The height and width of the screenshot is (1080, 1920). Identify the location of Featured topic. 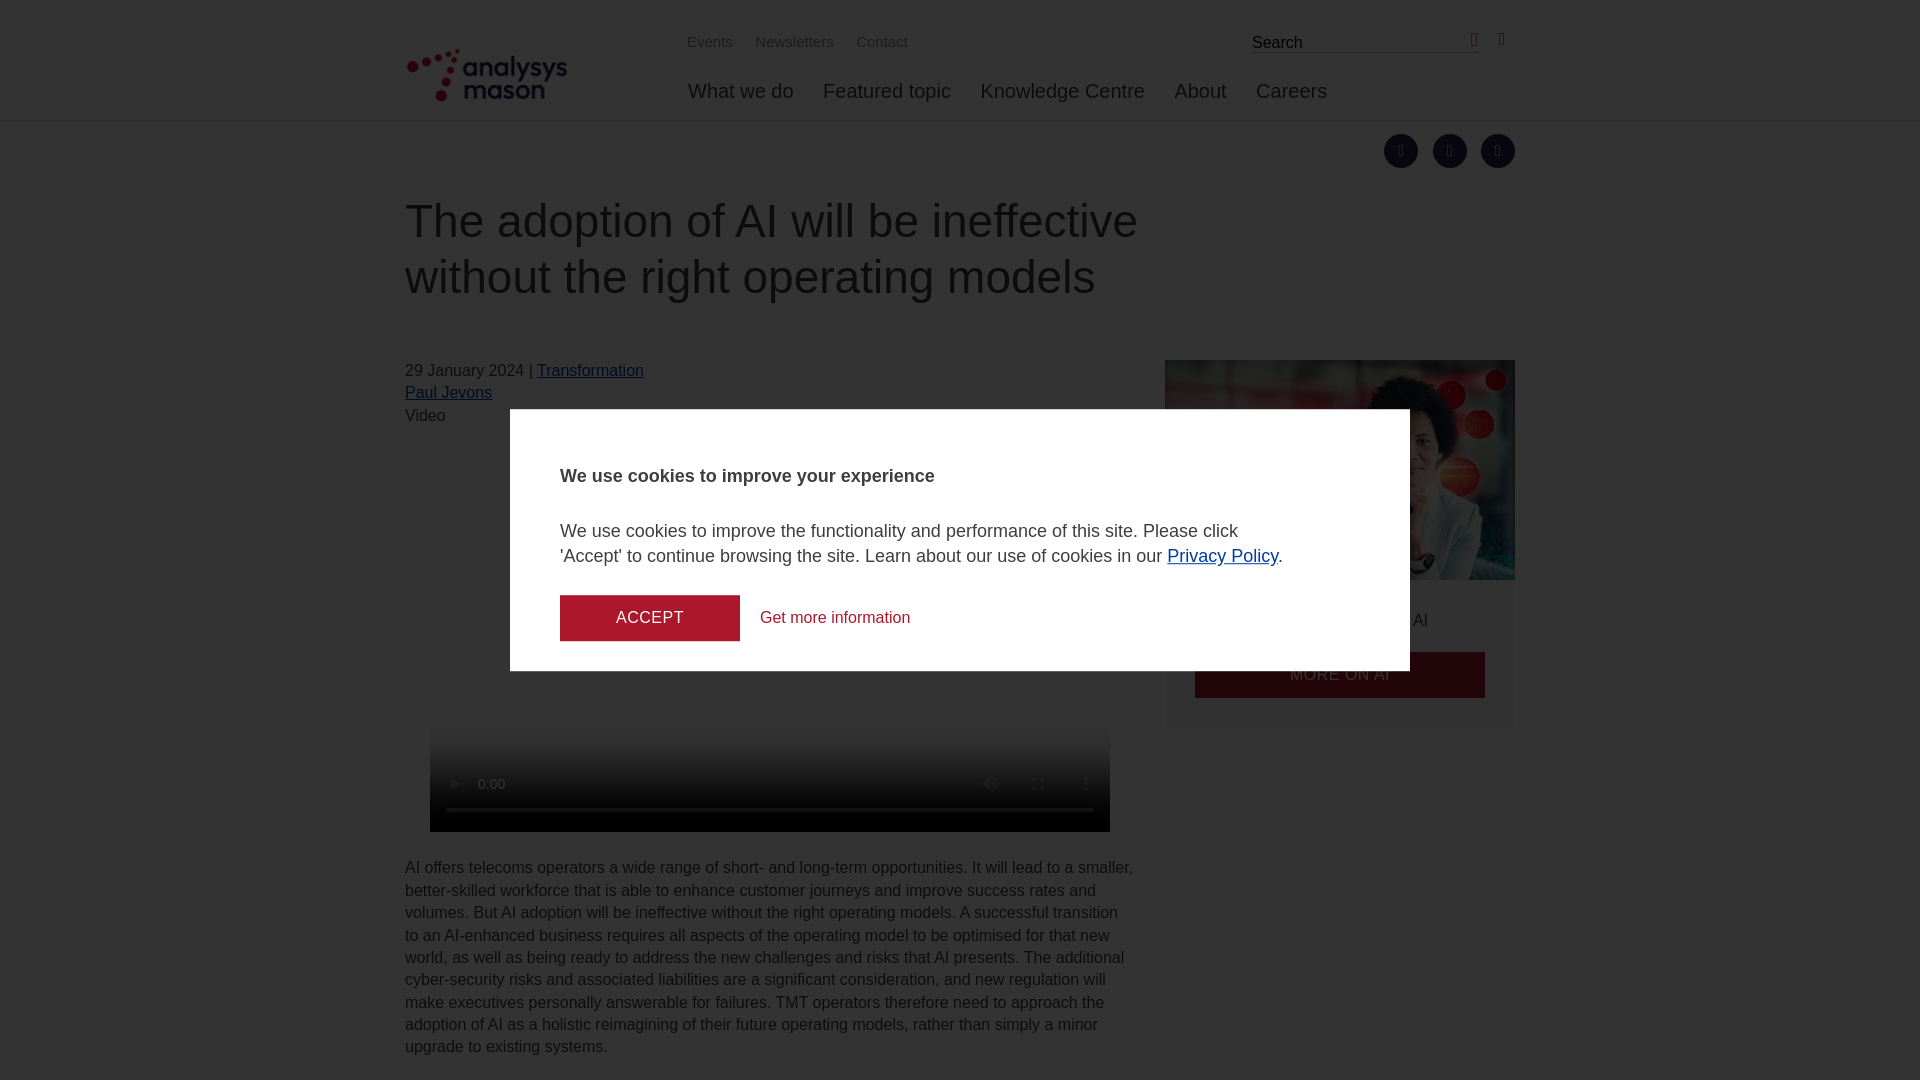
(886, 99).